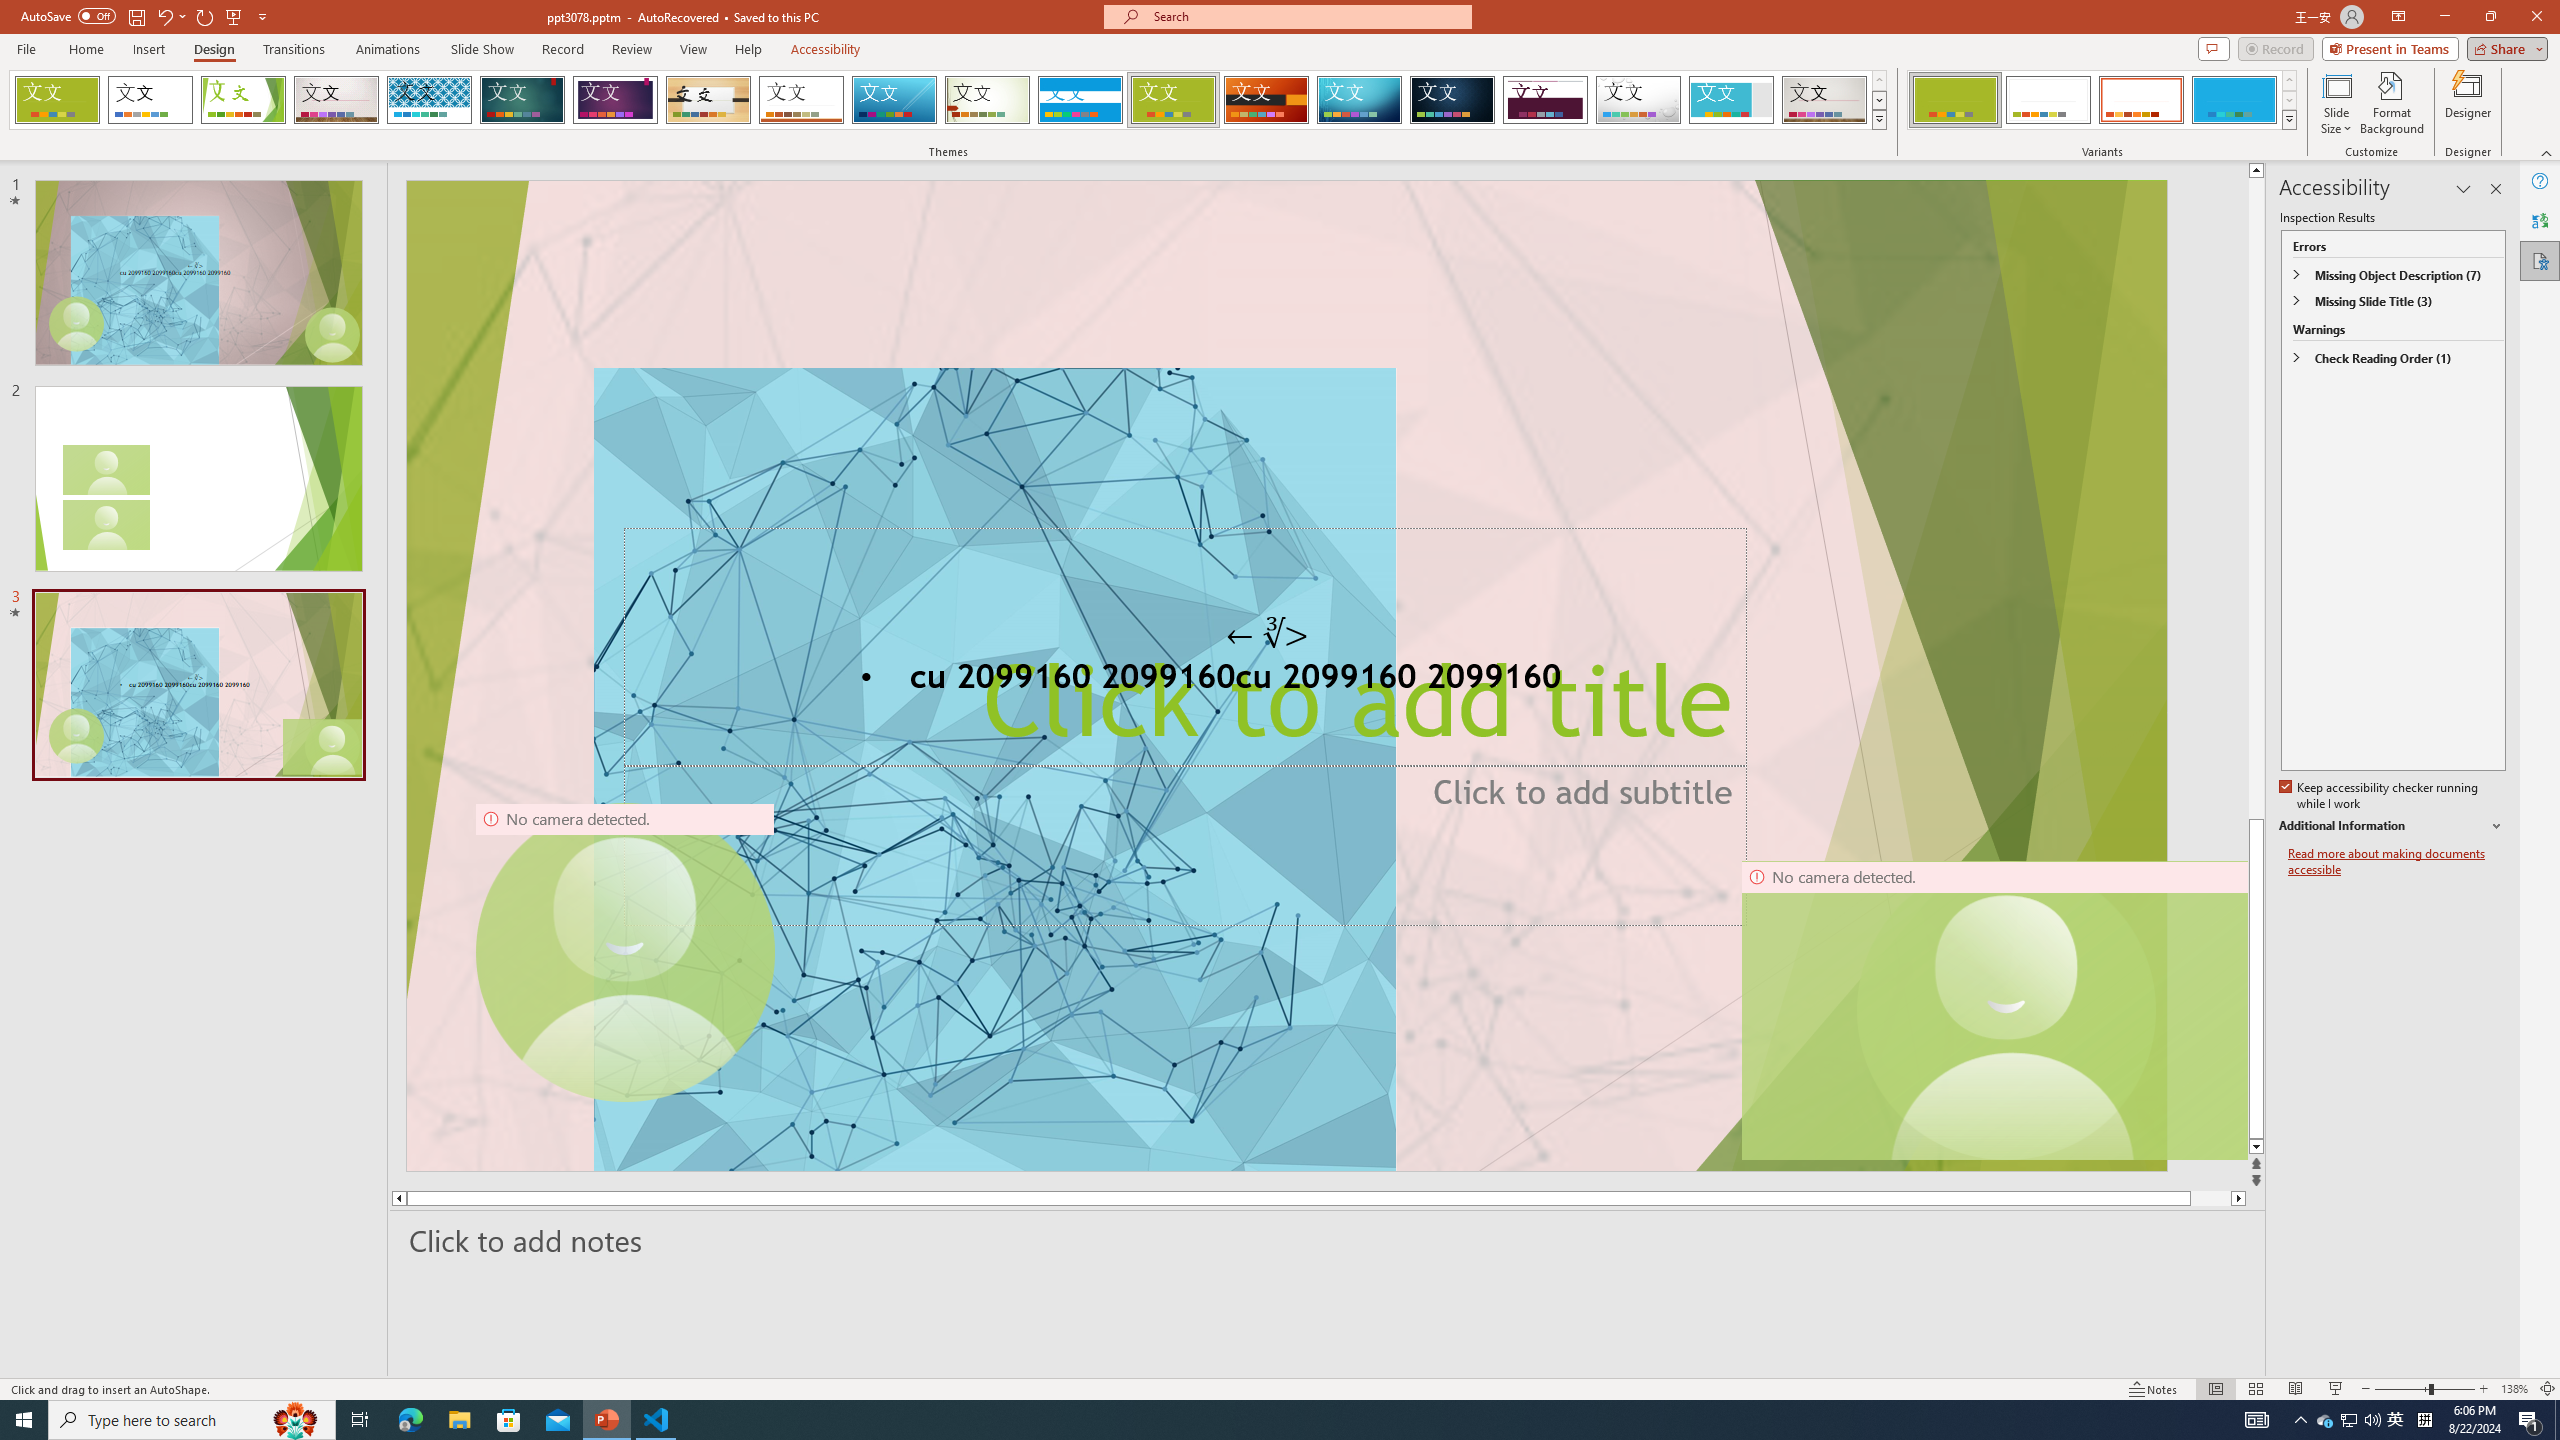 Image resolution: width=2560 pixels, height=1440 pixels. What do you see at coordinates (1267, 633) in the screenshot?
I see `TextBox 7` at bounding box center [1267, 633].